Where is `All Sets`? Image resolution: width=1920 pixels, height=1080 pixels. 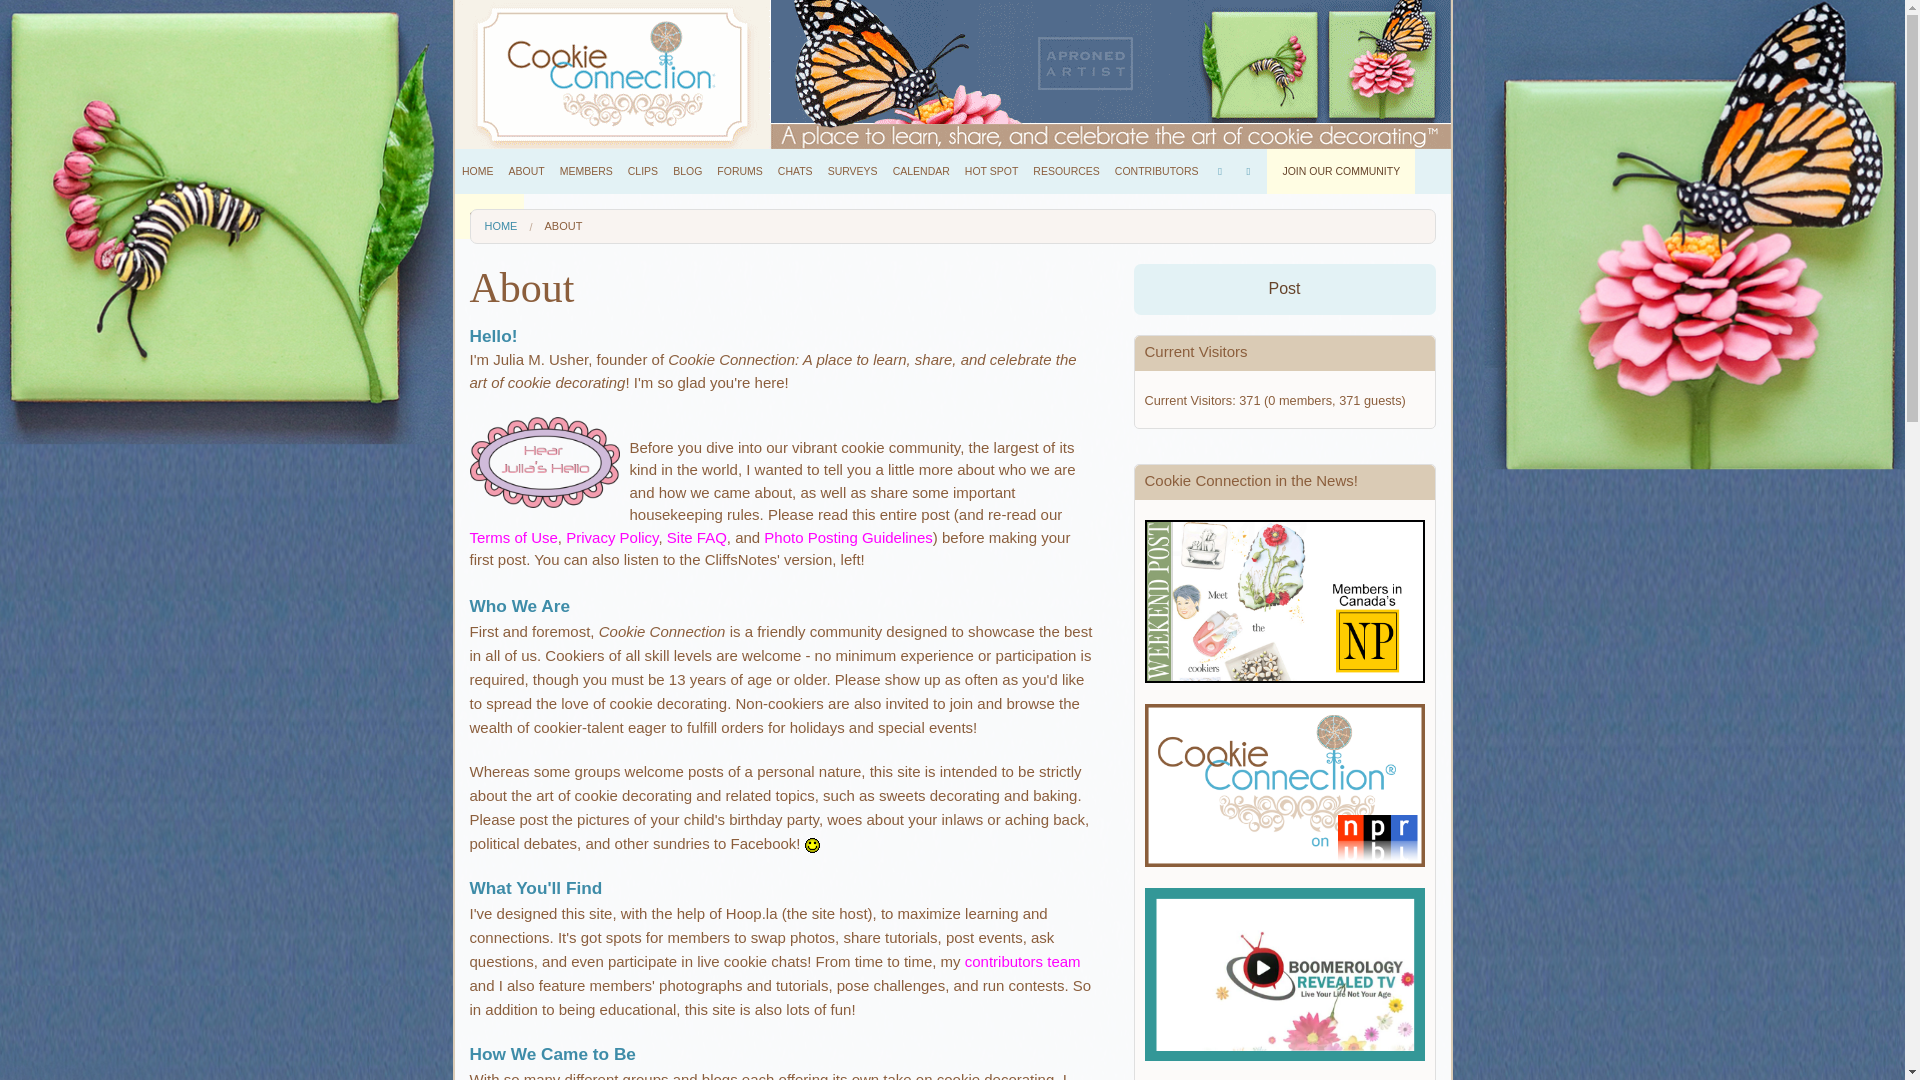
All Sets is located at coordinates (642, 286).